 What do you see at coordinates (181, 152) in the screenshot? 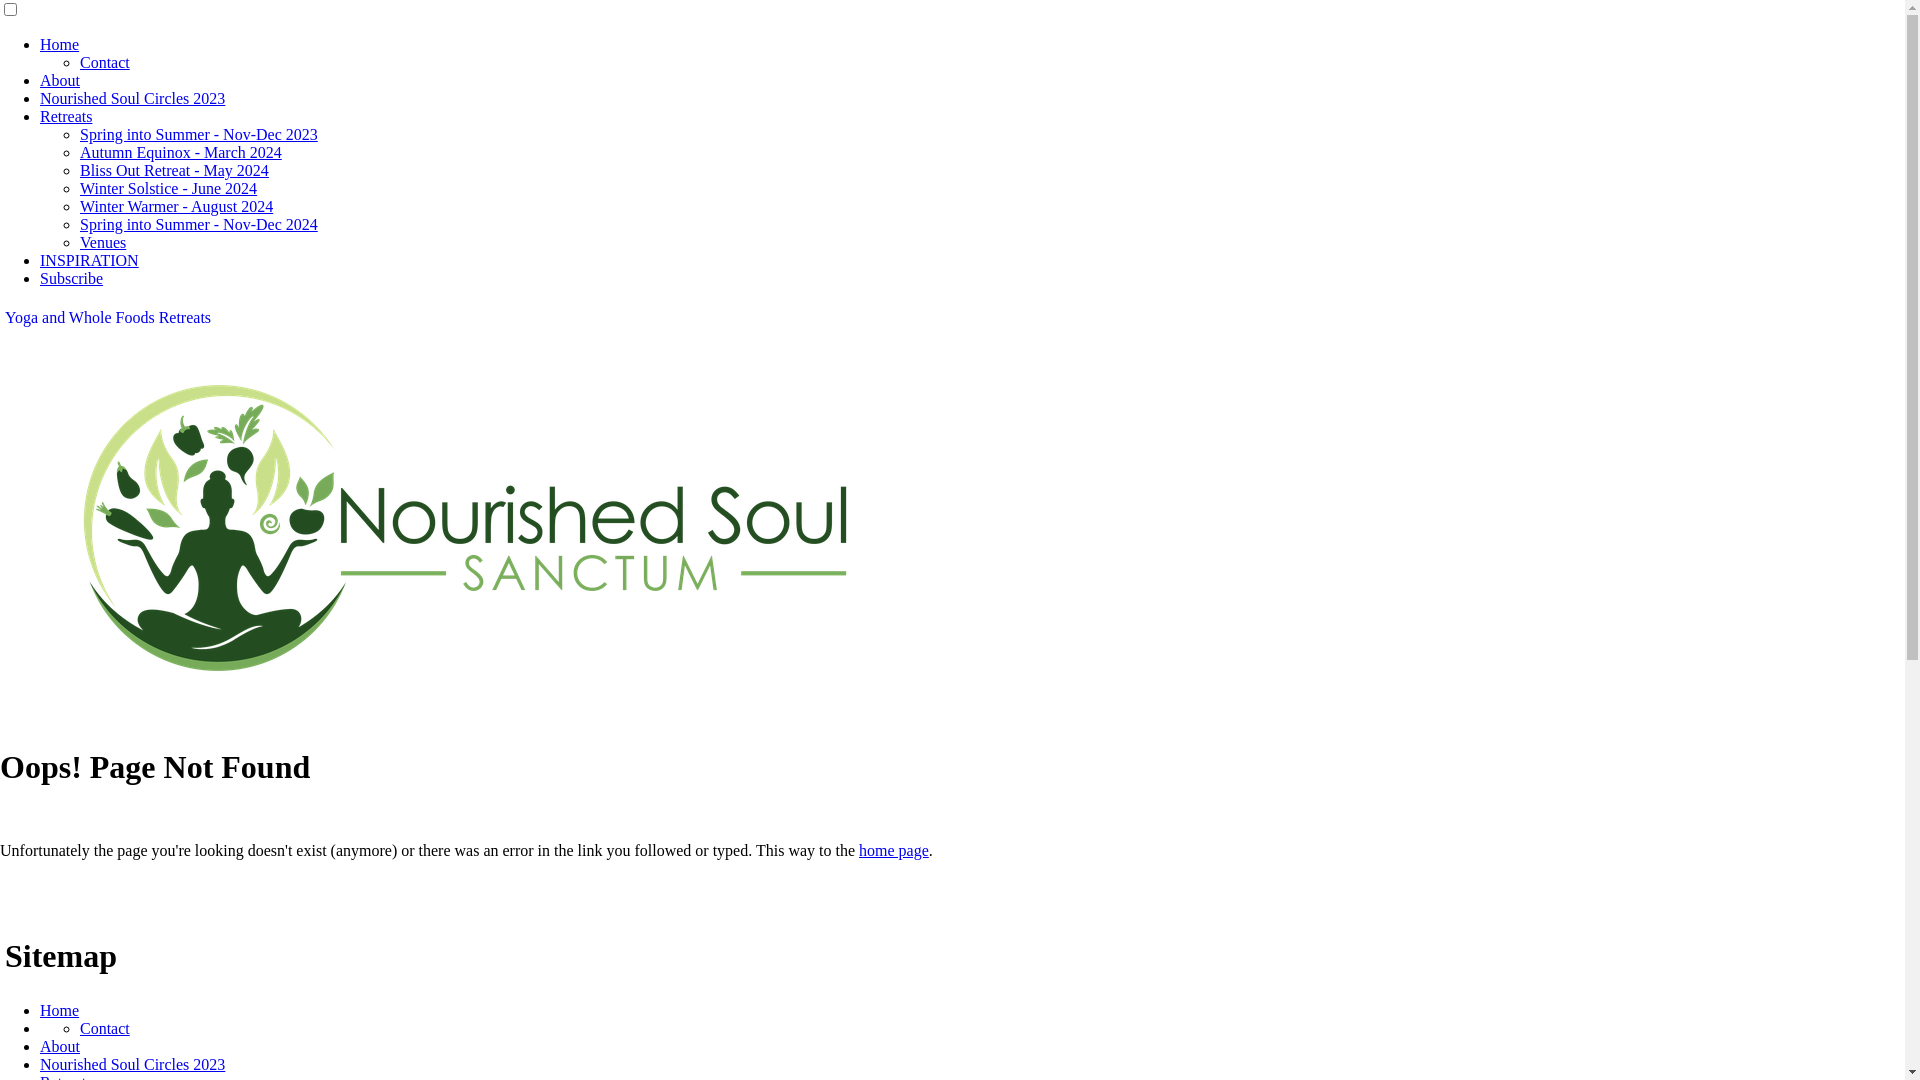
I see `Autumn Equinox - March 2024` at bounding box center [181, 152].